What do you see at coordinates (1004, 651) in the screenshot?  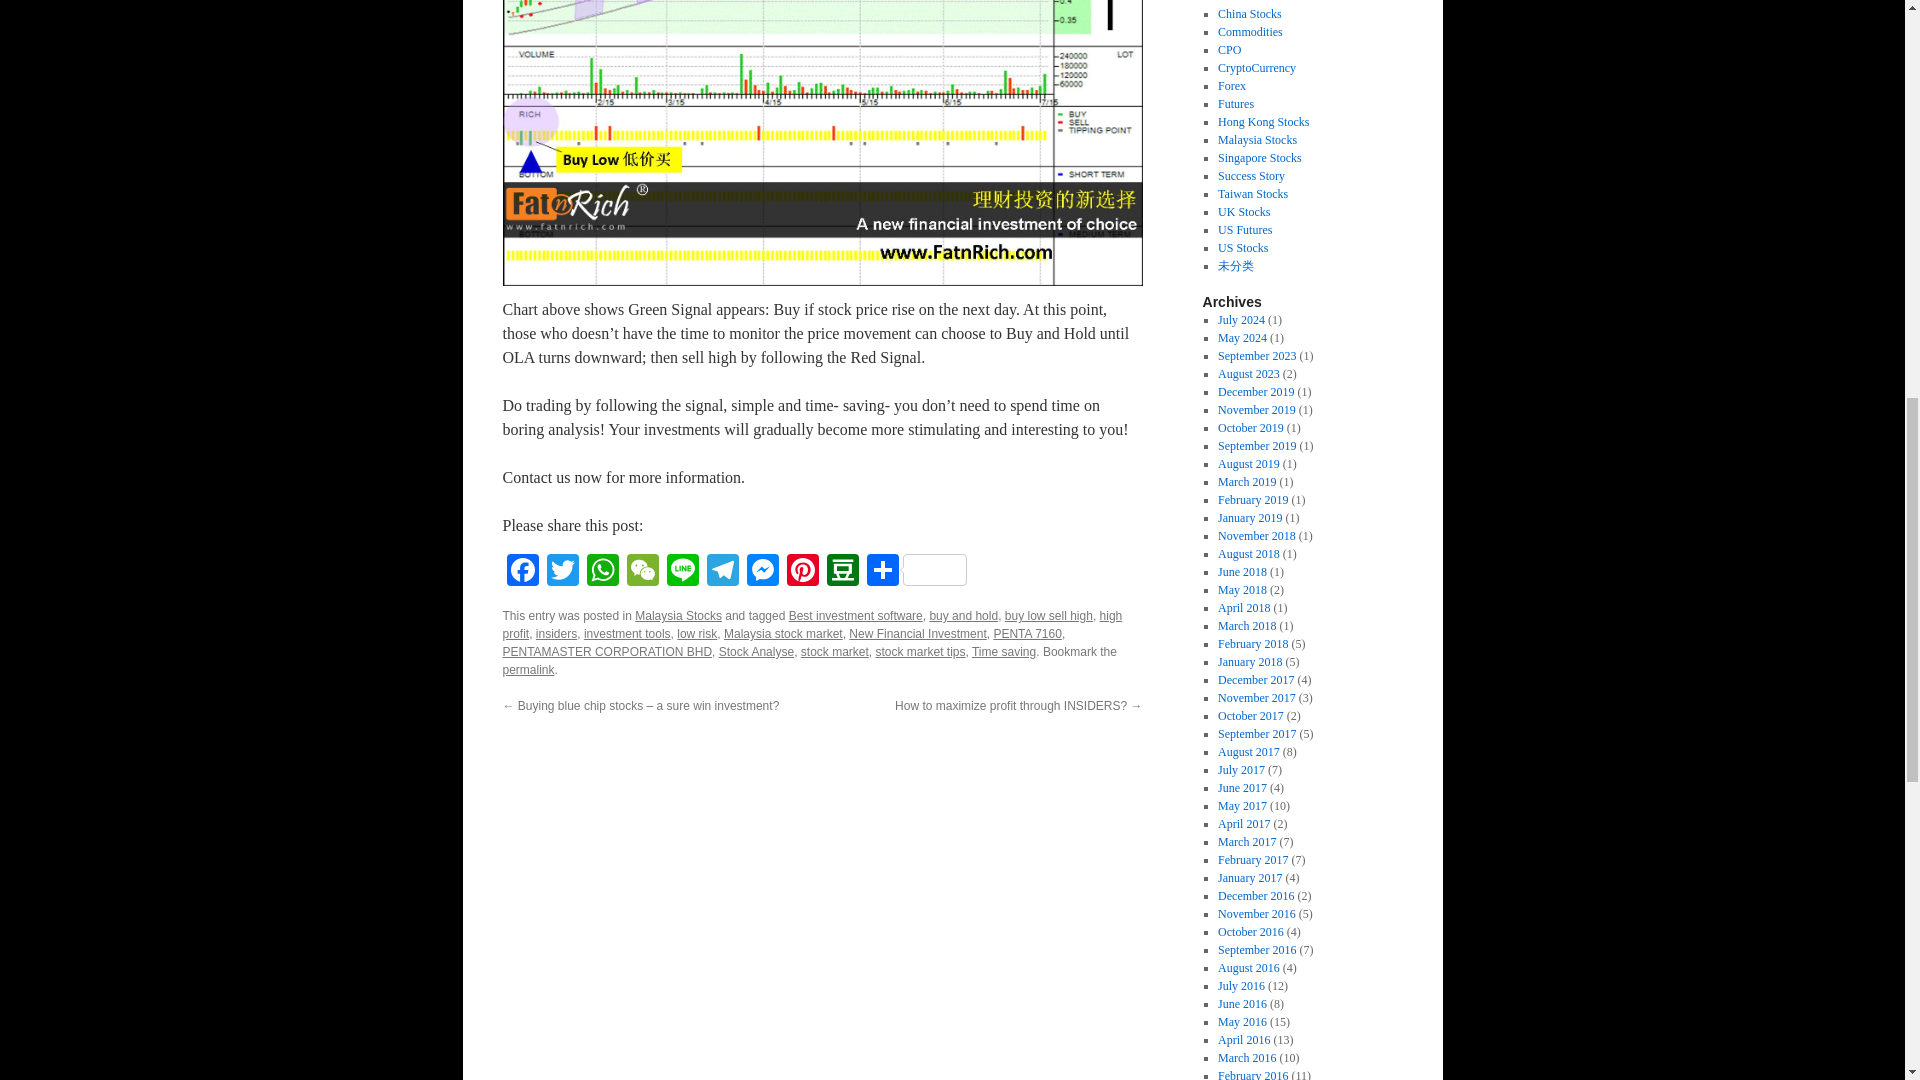 I see `Time saving` at bounding box center [1004, 651].